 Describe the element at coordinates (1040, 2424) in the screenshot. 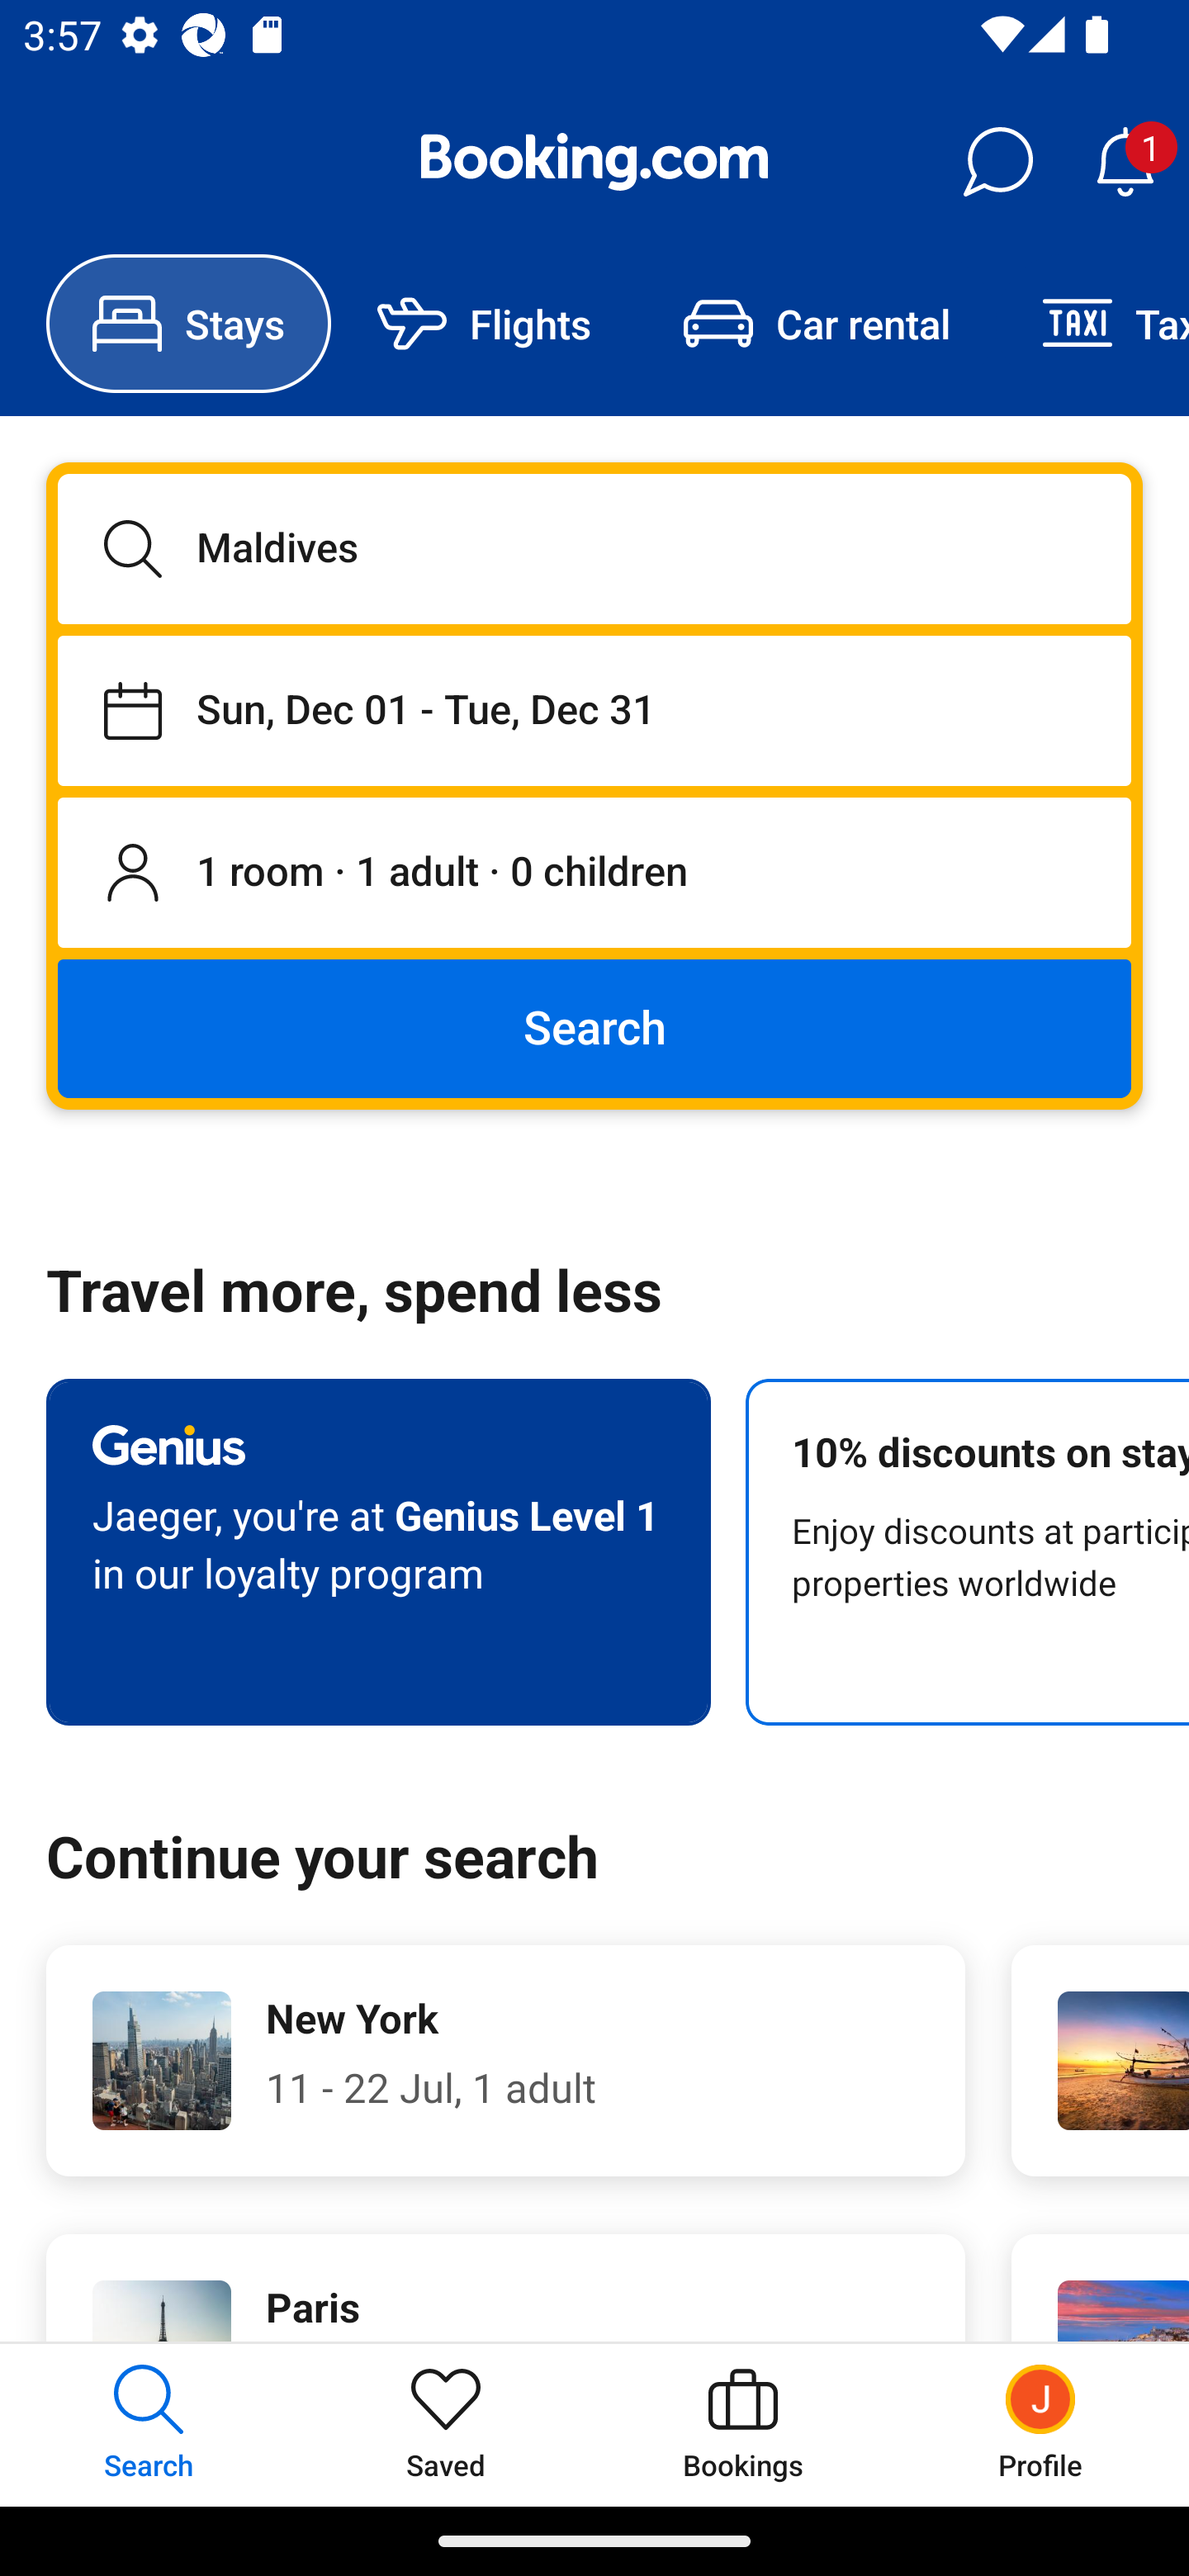

I see `Profile` at that location.